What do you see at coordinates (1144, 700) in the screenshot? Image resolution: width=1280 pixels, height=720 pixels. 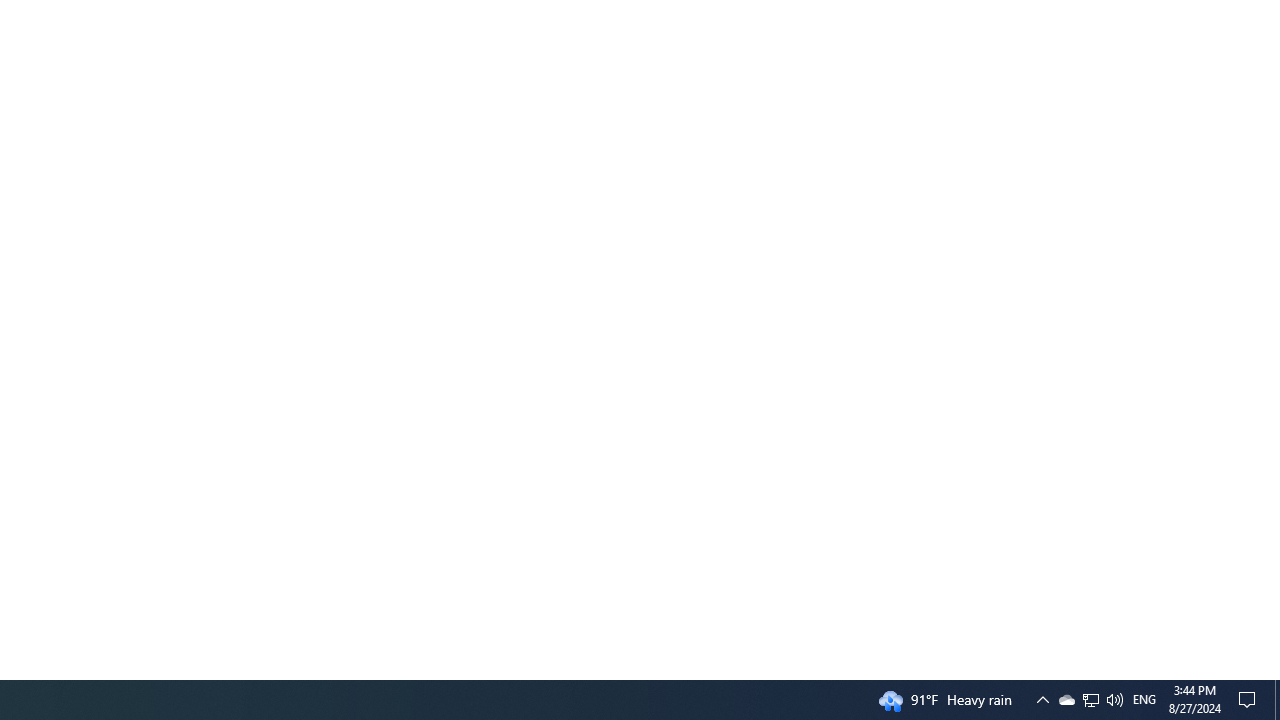 I see `Tray Input Indicator - English (United States)` at bounding box center [1144, 700].